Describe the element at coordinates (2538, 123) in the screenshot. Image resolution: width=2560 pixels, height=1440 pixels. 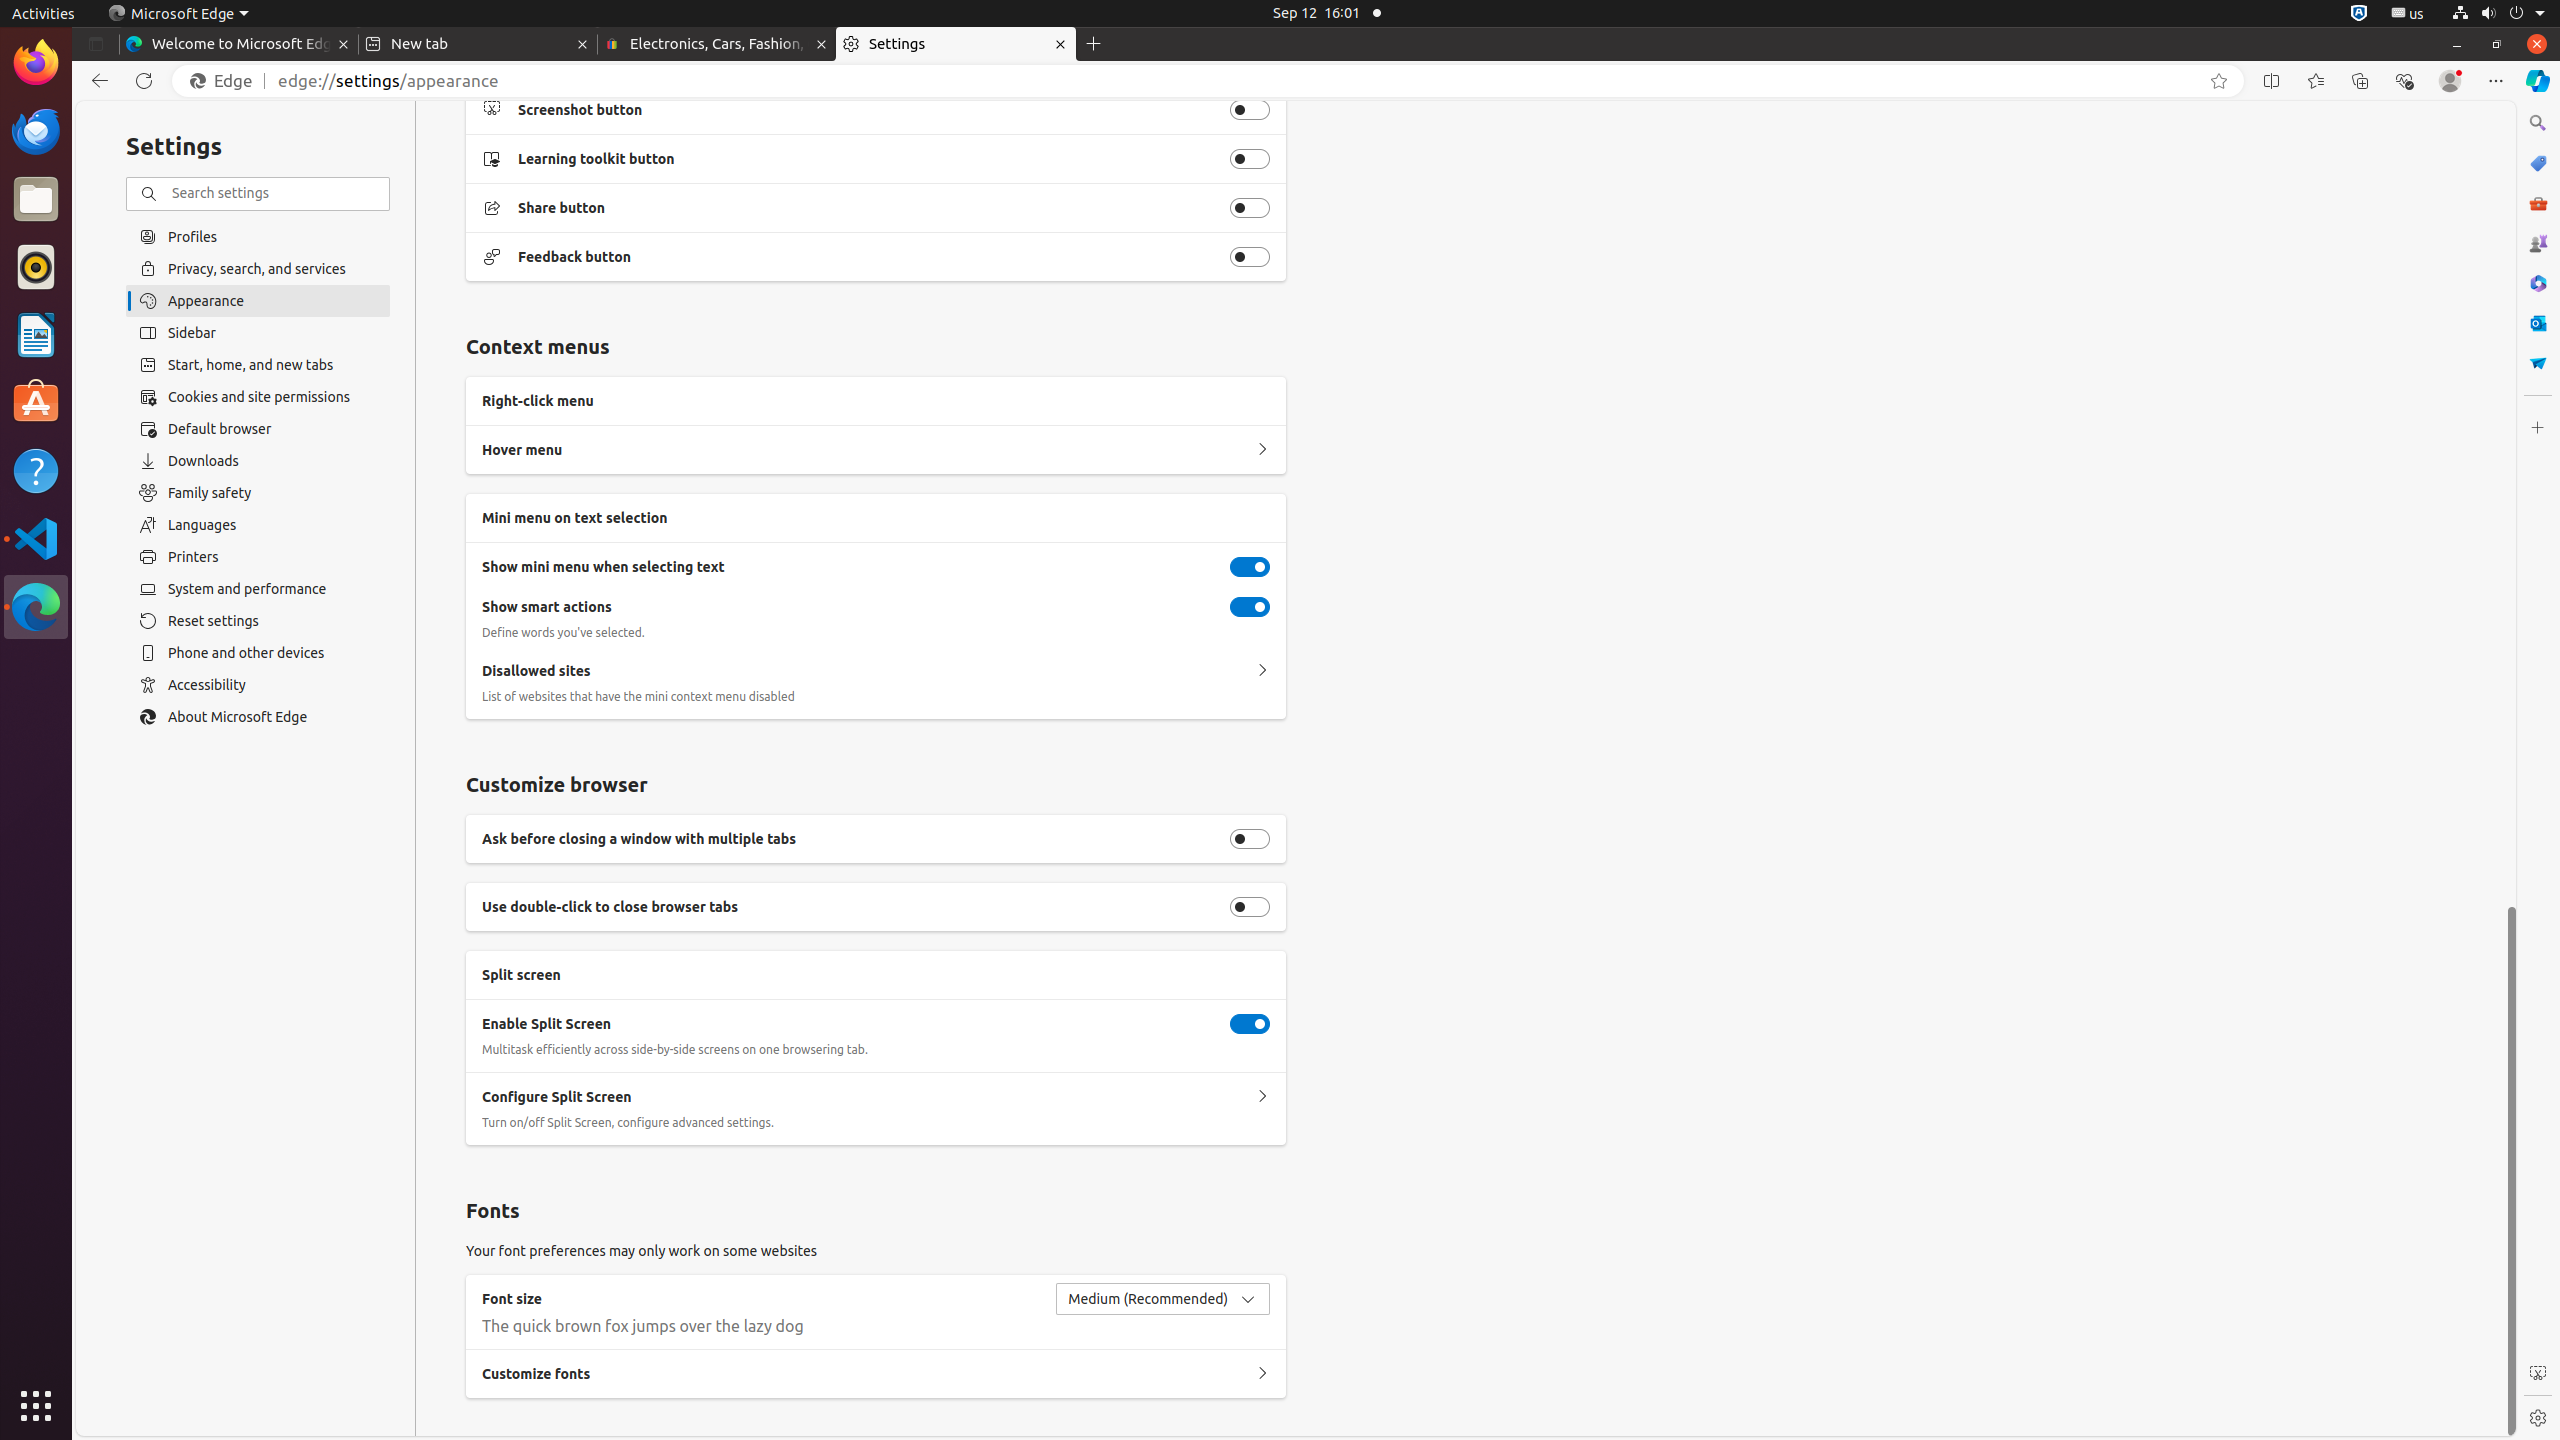
I see `Search` at that location.